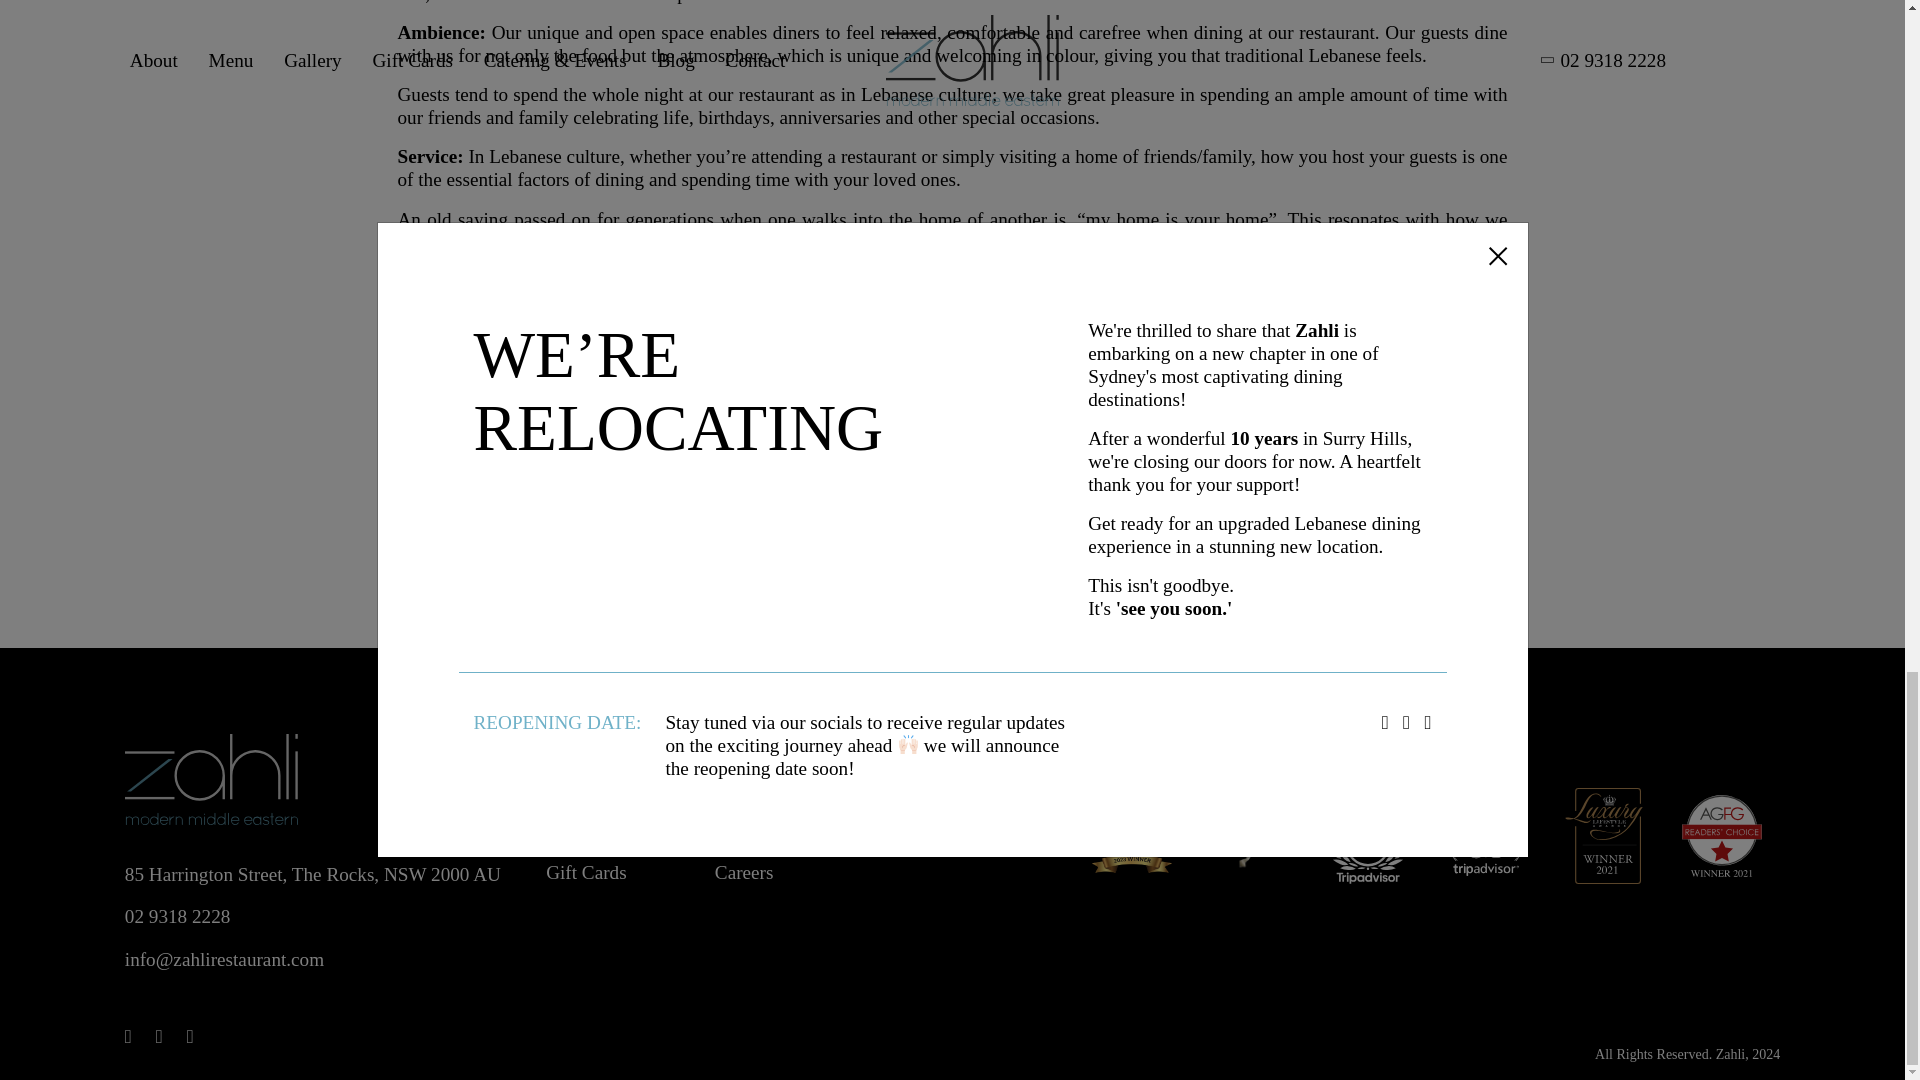 This screenshot has width=1920, height=1080. What do you see at coordinates (177, 916) in the screenshot?
I see `02 9318 2228` at bounding box center [177, 916].